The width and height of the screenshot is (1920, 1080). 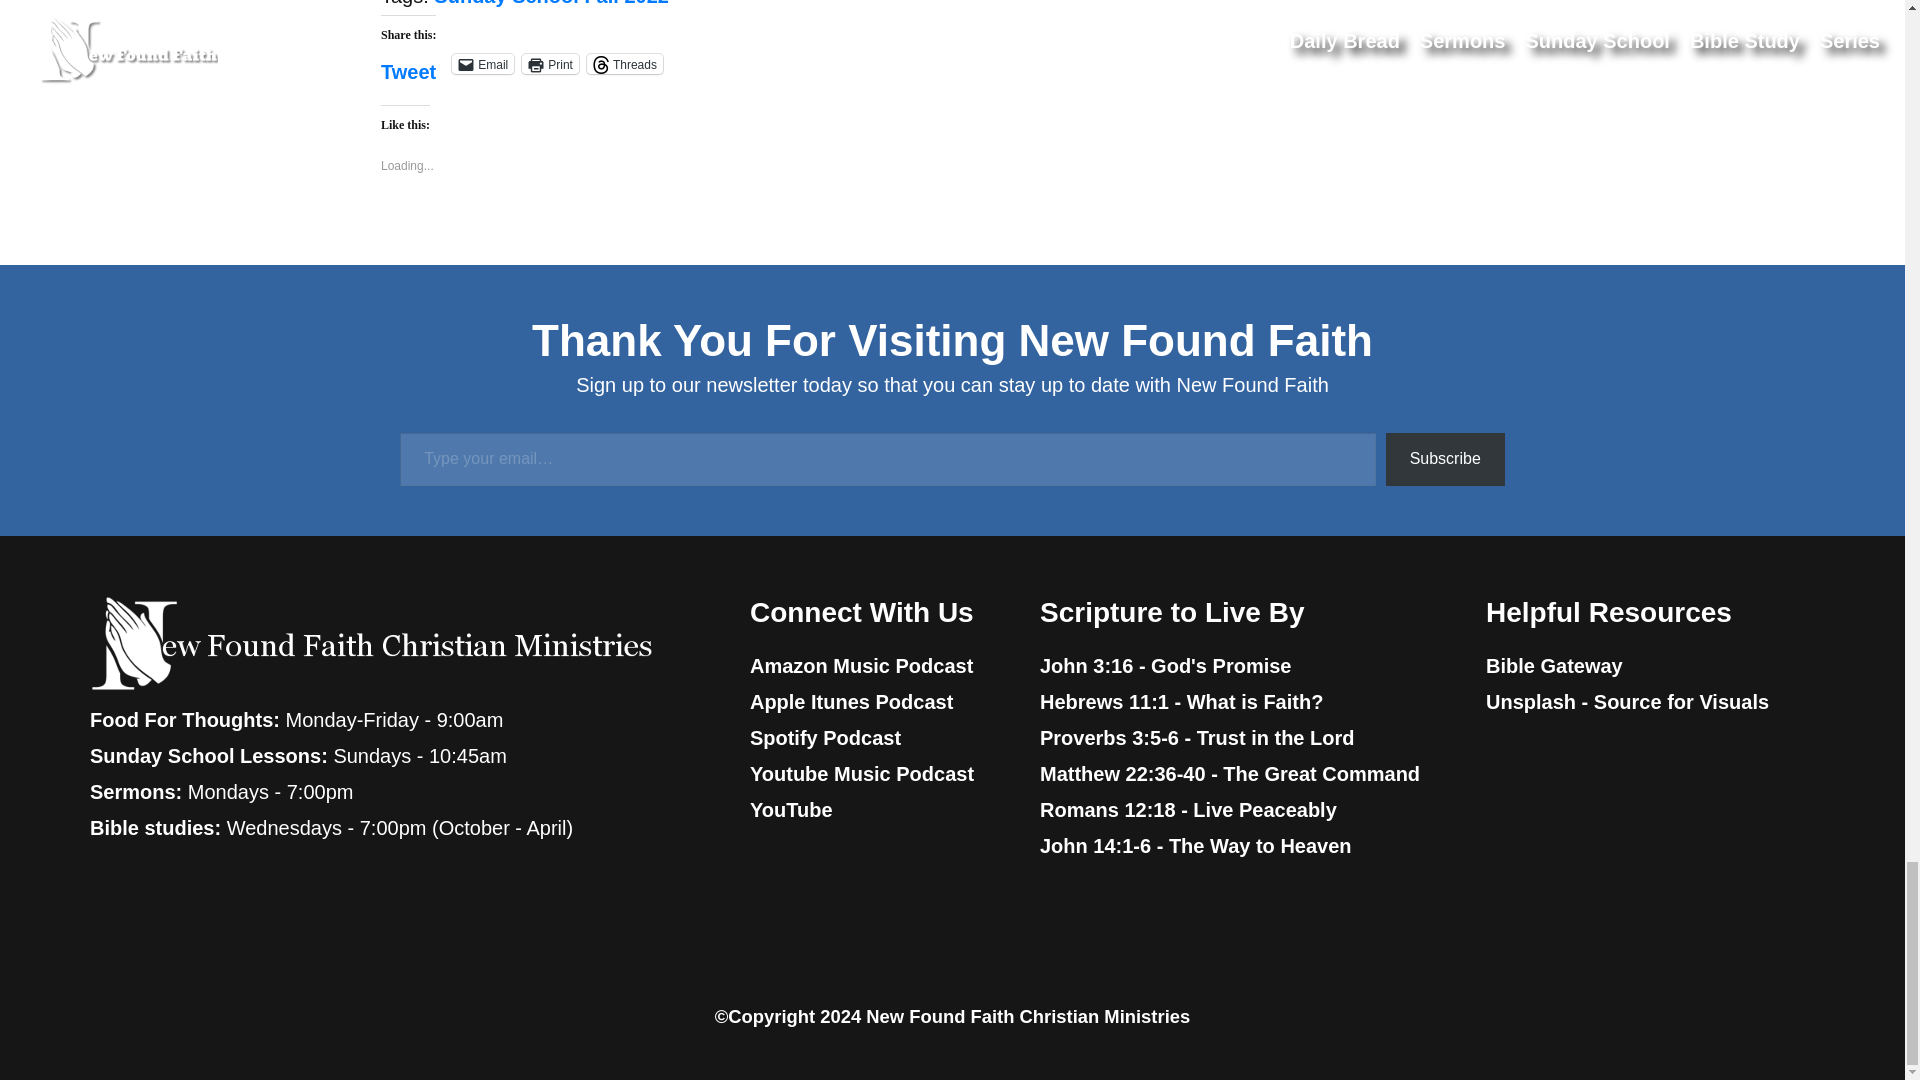 What do you see at coordinates (862, 774) in the screenshot?
I see `Youtube Music Podcast` at bounding box center [862, 774].